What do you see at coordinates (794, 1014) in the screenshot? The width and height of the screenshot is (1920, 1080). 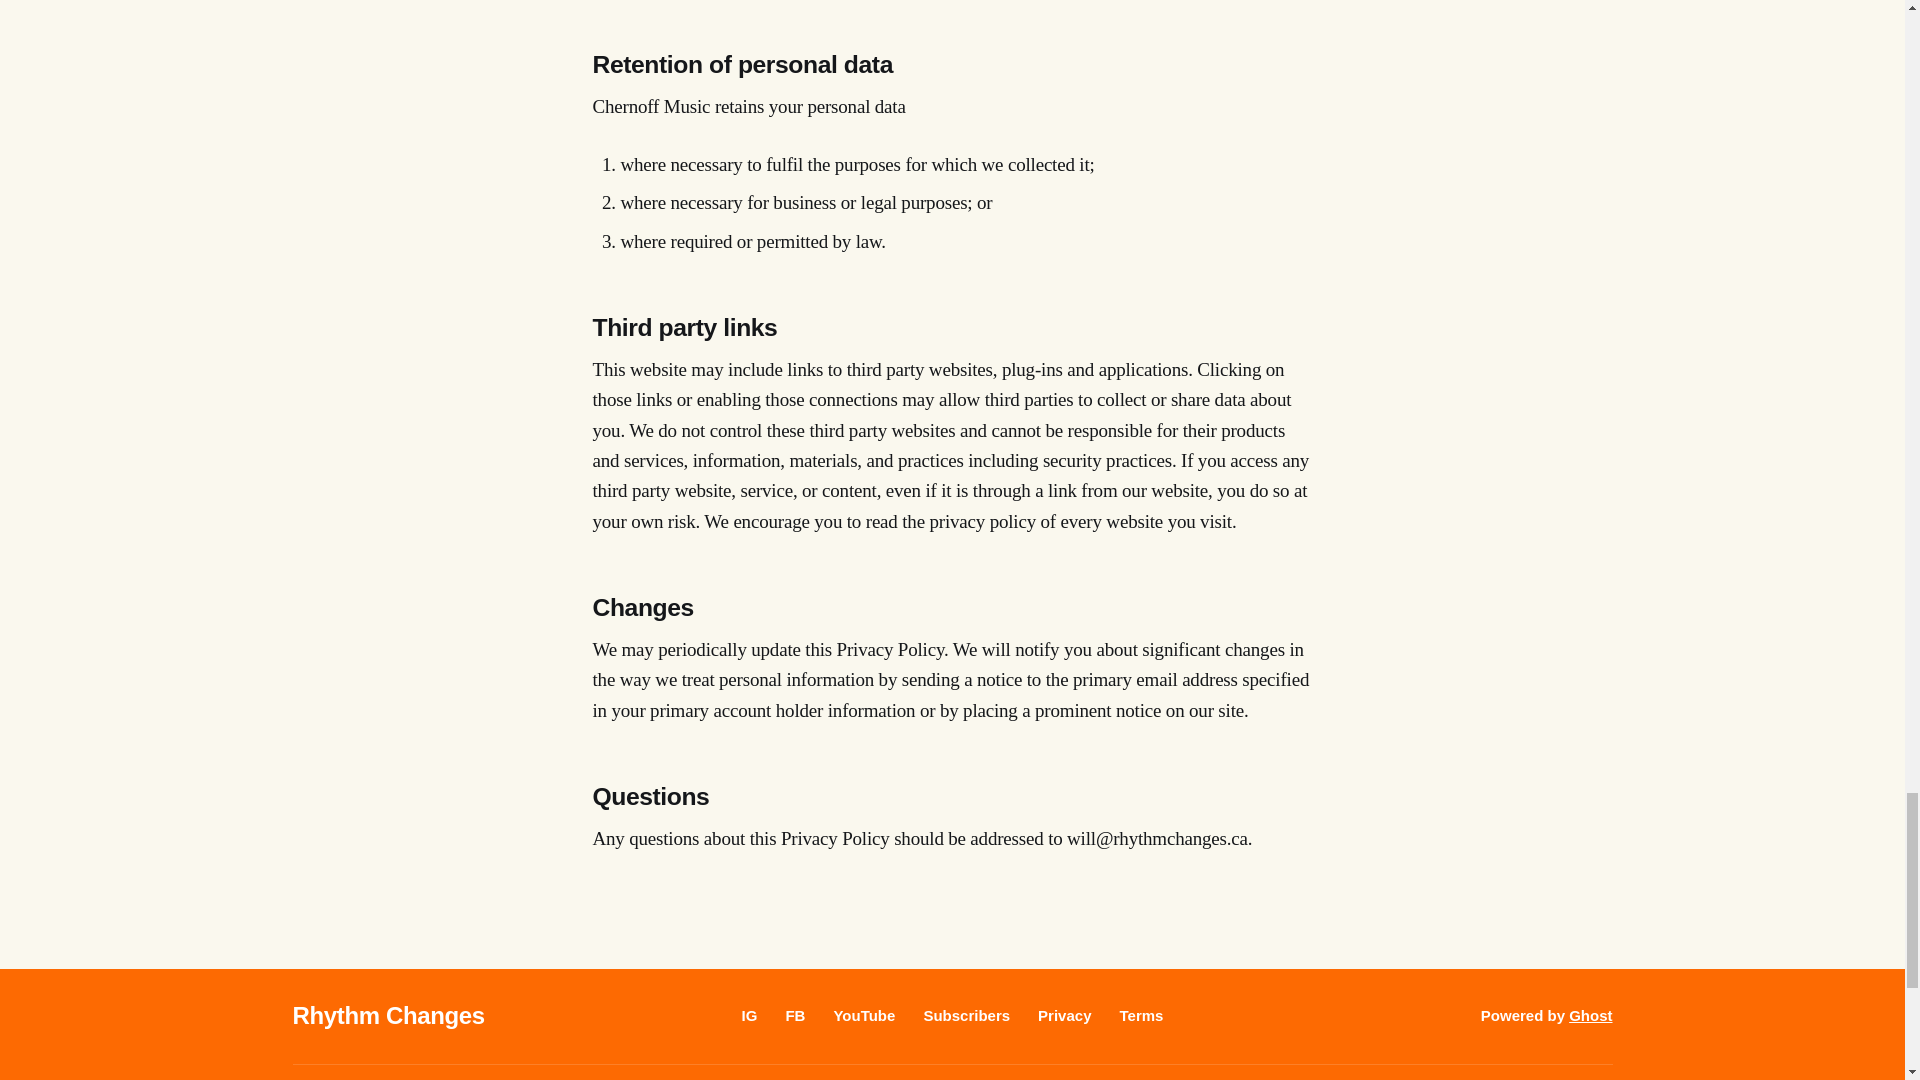 I see `FB` at bounding box center [794, 1014].